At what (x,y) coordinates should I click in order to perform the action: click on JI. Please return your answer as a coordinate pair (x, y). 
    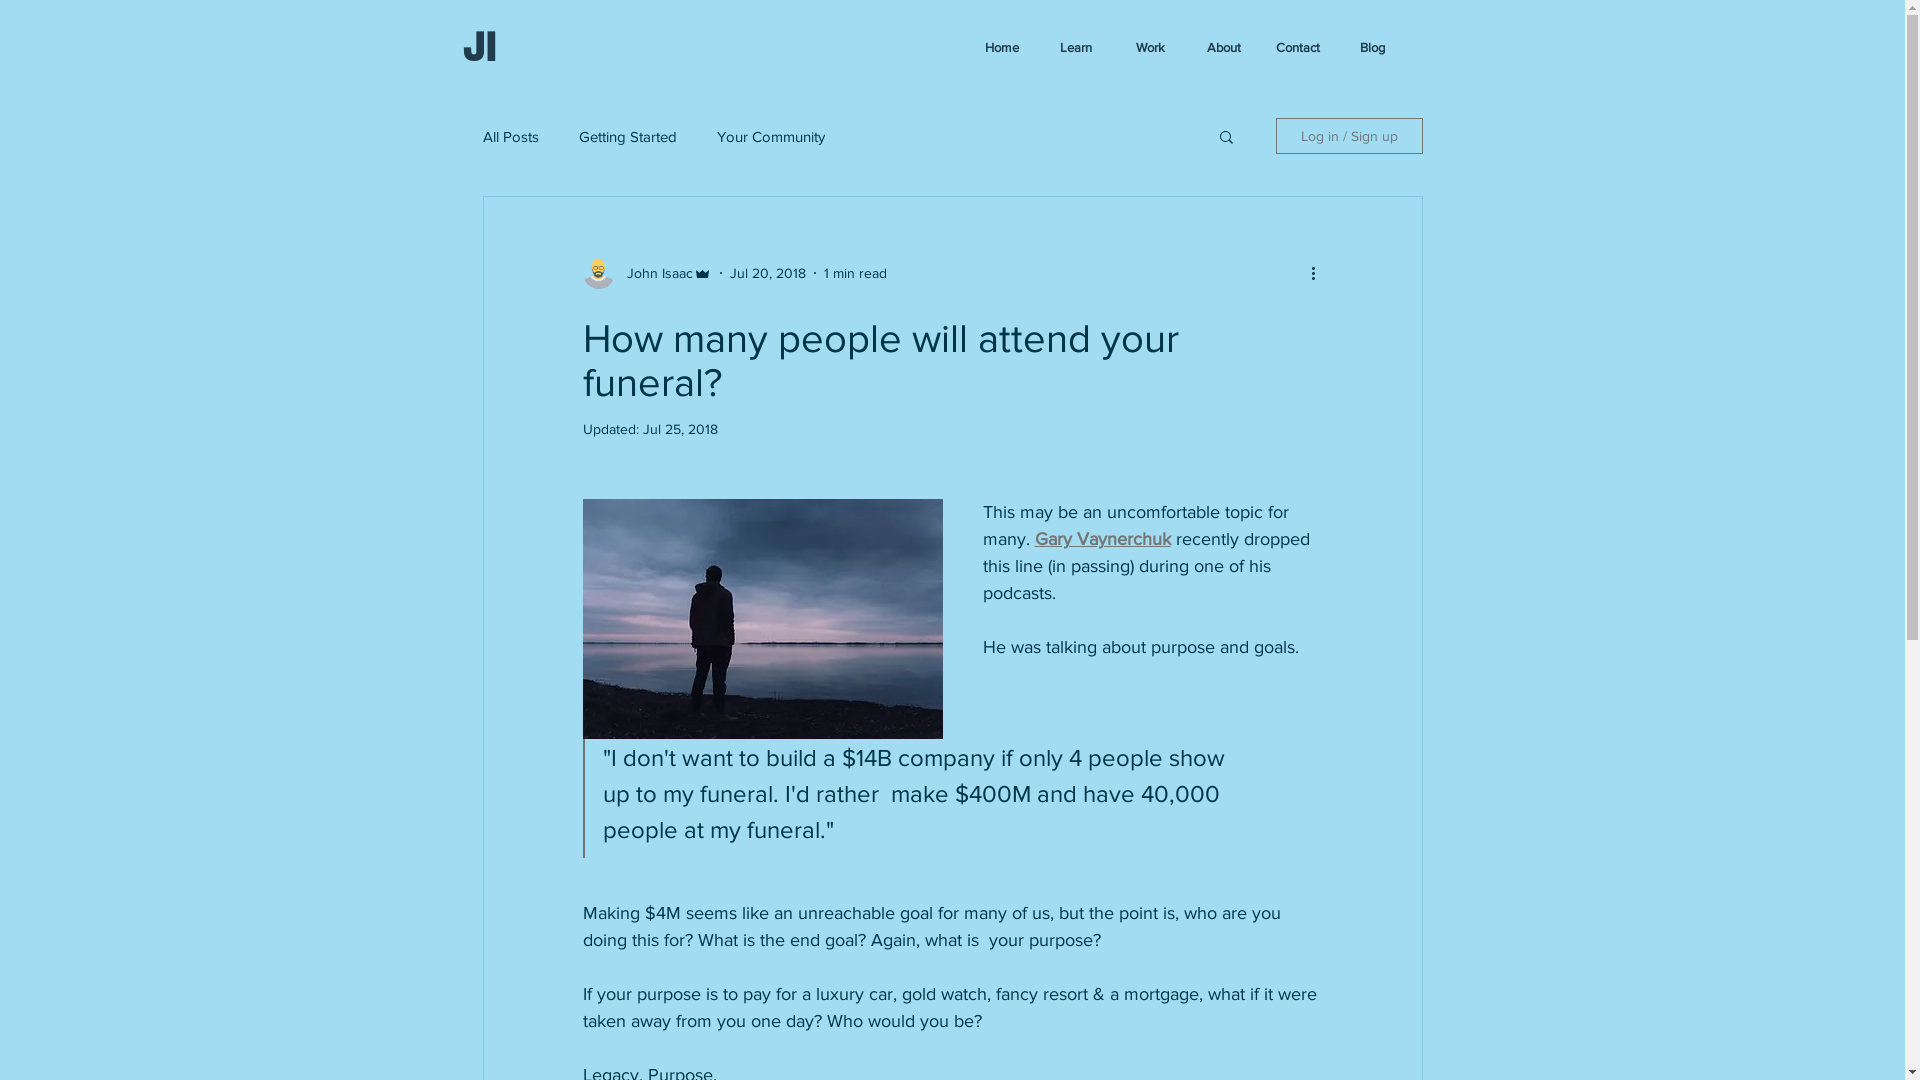
    Looking at the image, I should click on (478, 46).